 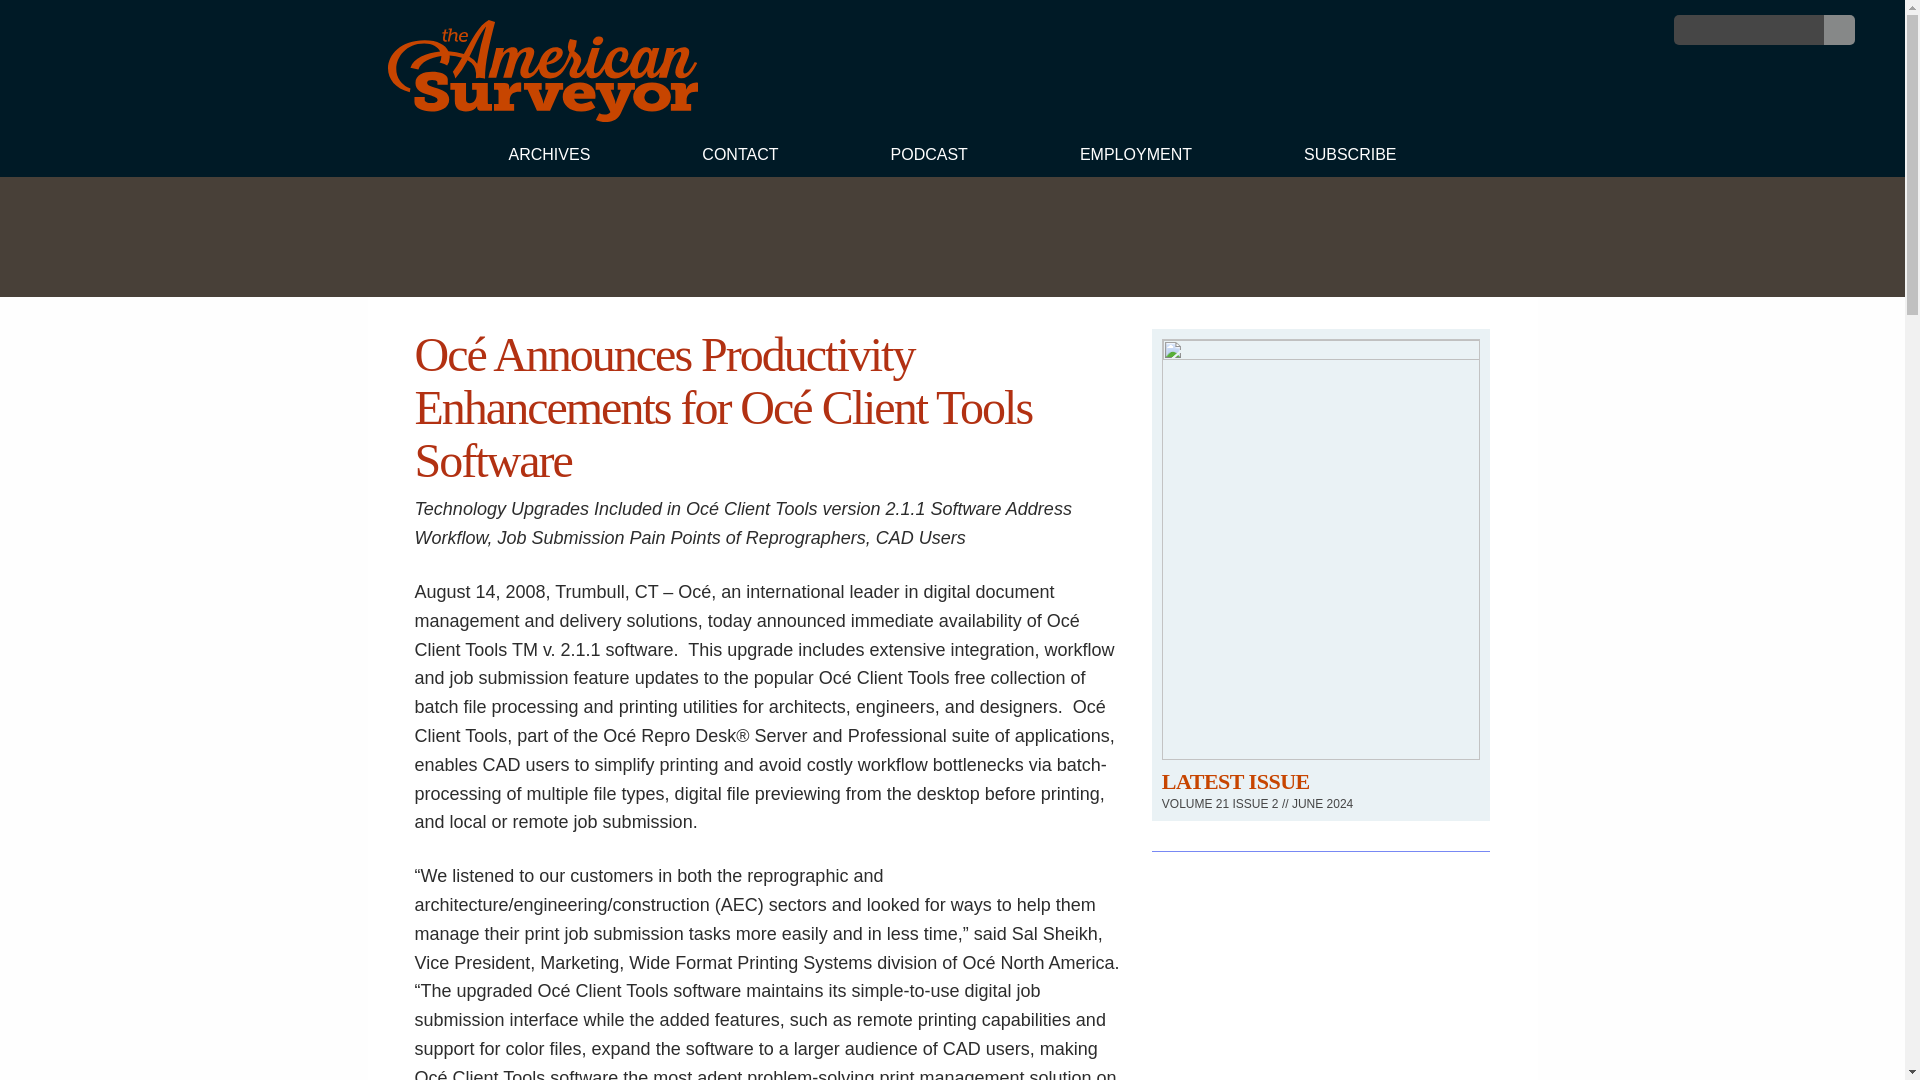 I want to click on Submit, so click(x=1839, y=30).